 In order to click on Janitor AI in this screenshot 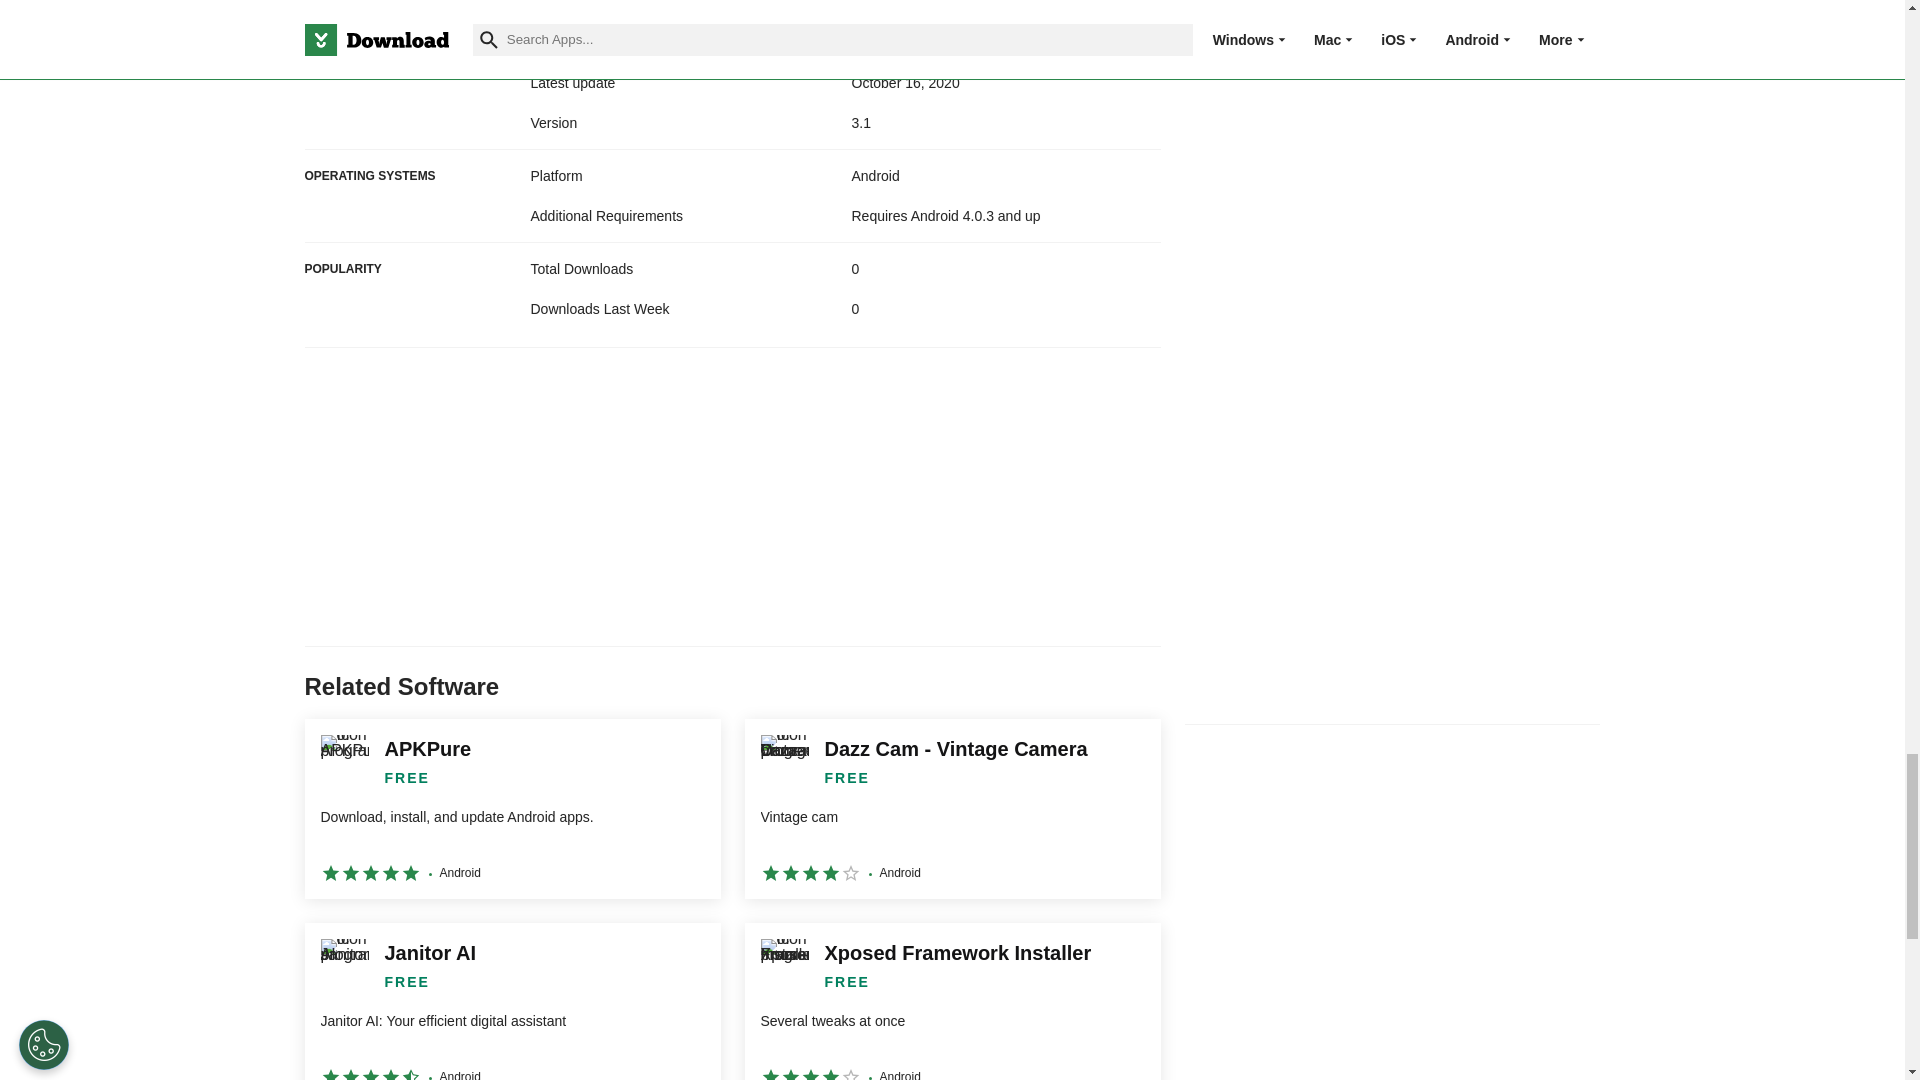, I will do `click(512, 1002)`.